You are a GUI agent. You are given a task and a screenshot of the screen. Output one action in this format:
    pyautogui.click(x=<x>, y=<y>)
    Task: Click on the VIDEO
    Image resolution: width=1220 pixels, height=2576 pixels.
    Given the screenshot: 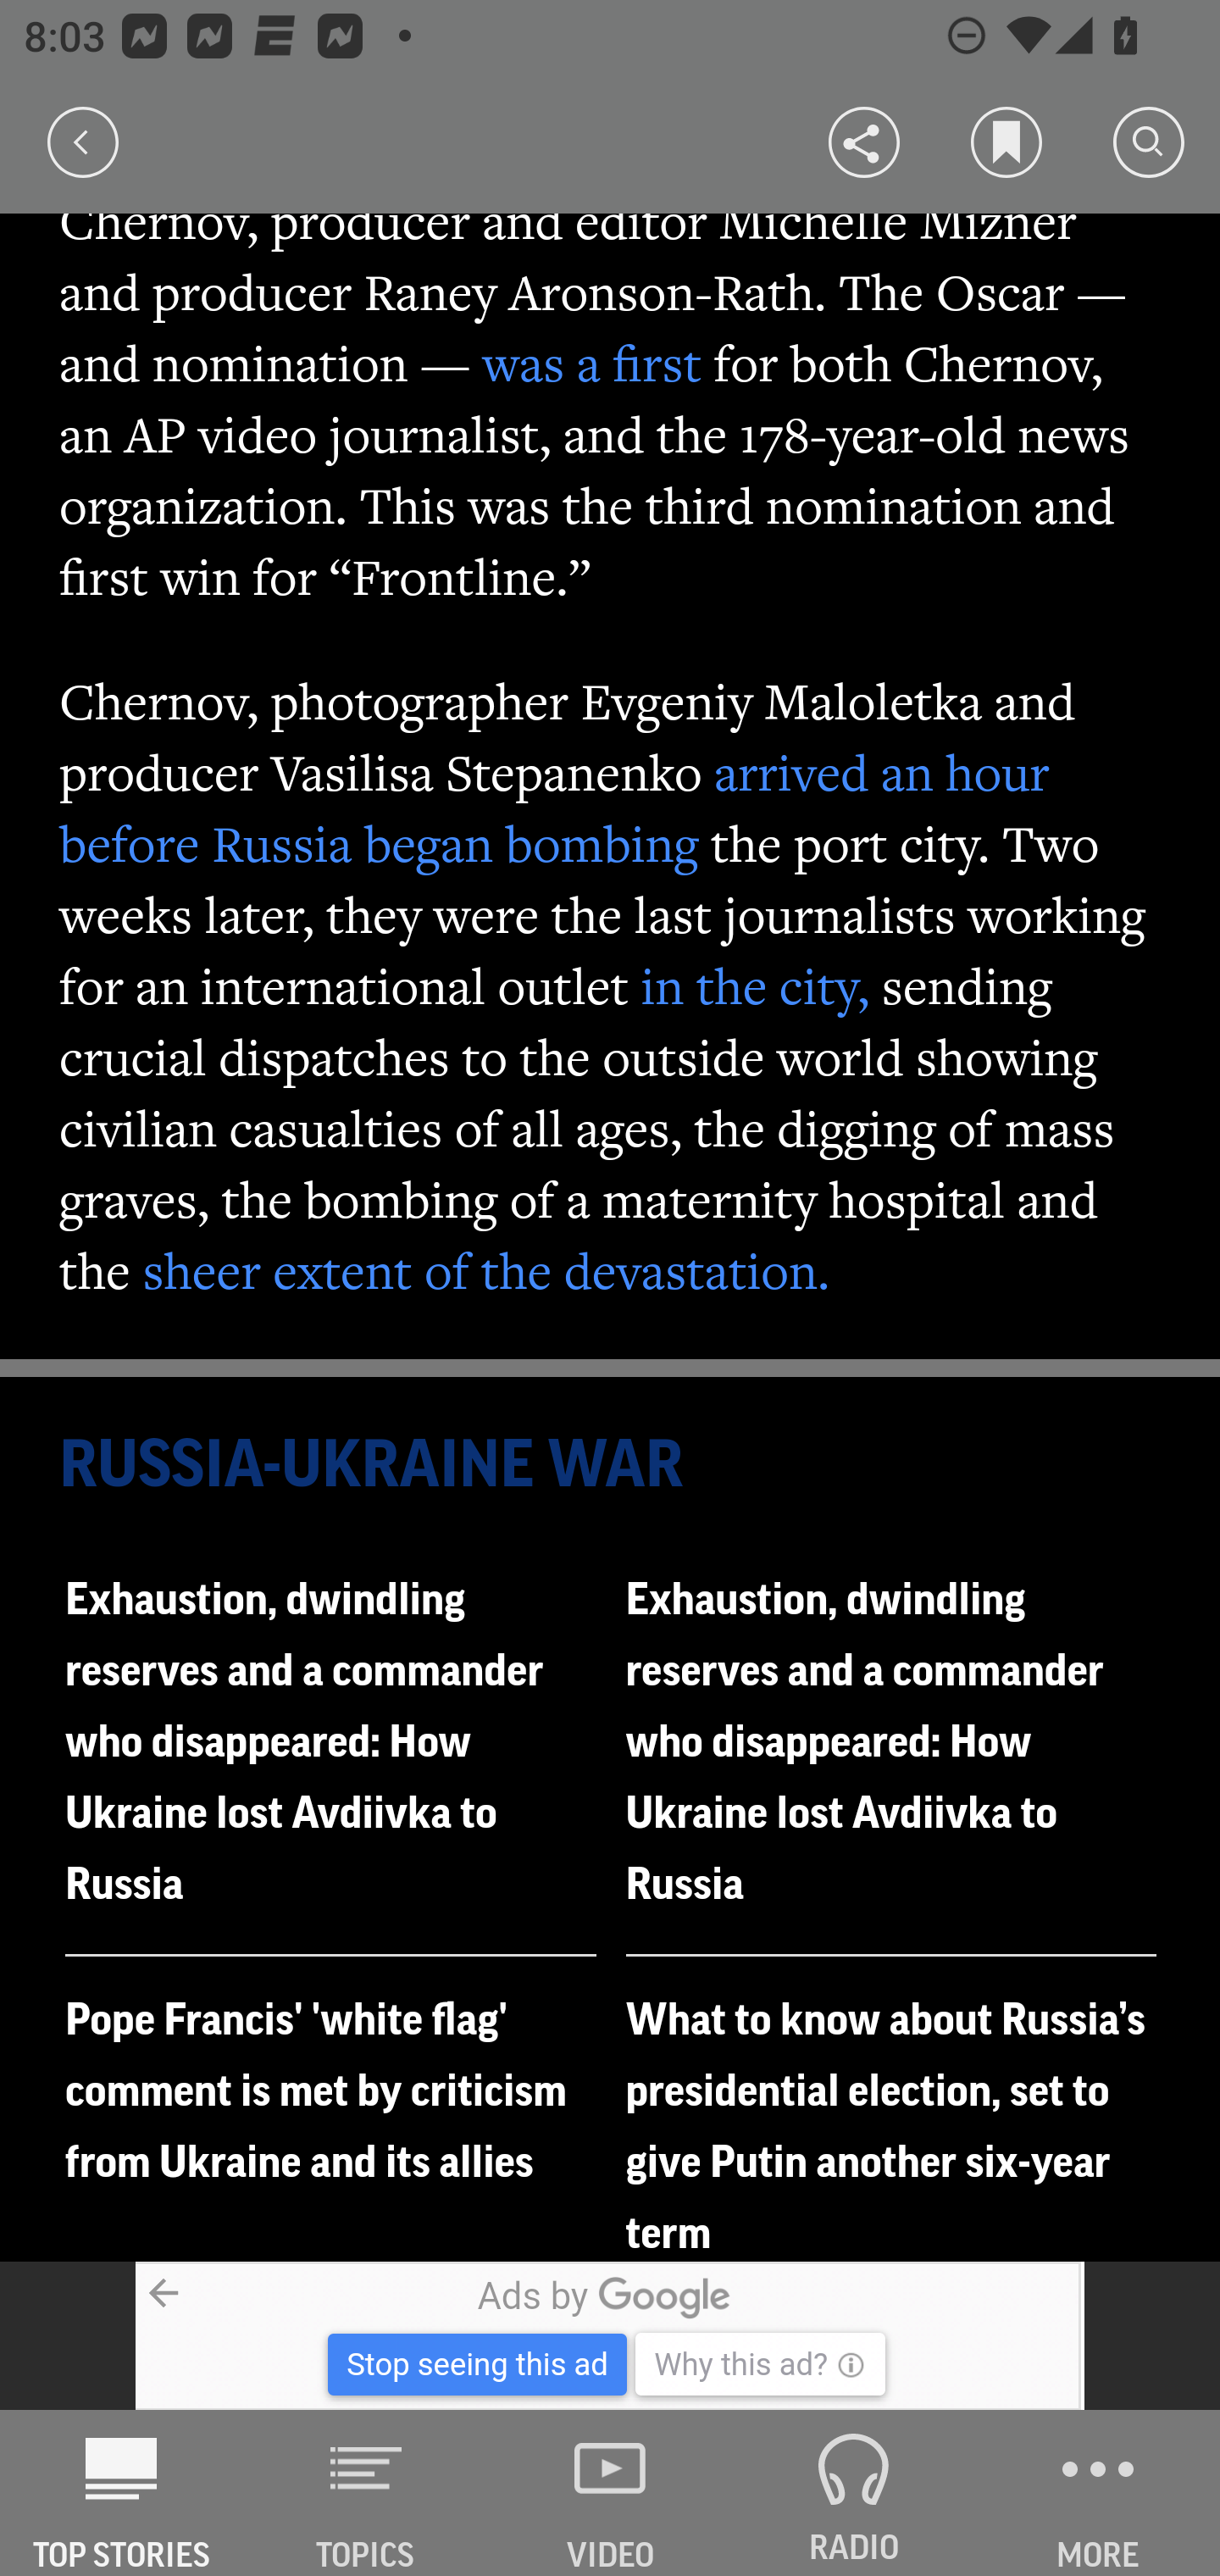 What is the action you would take?
    pyautogui.click(x=610, y=2493)
    